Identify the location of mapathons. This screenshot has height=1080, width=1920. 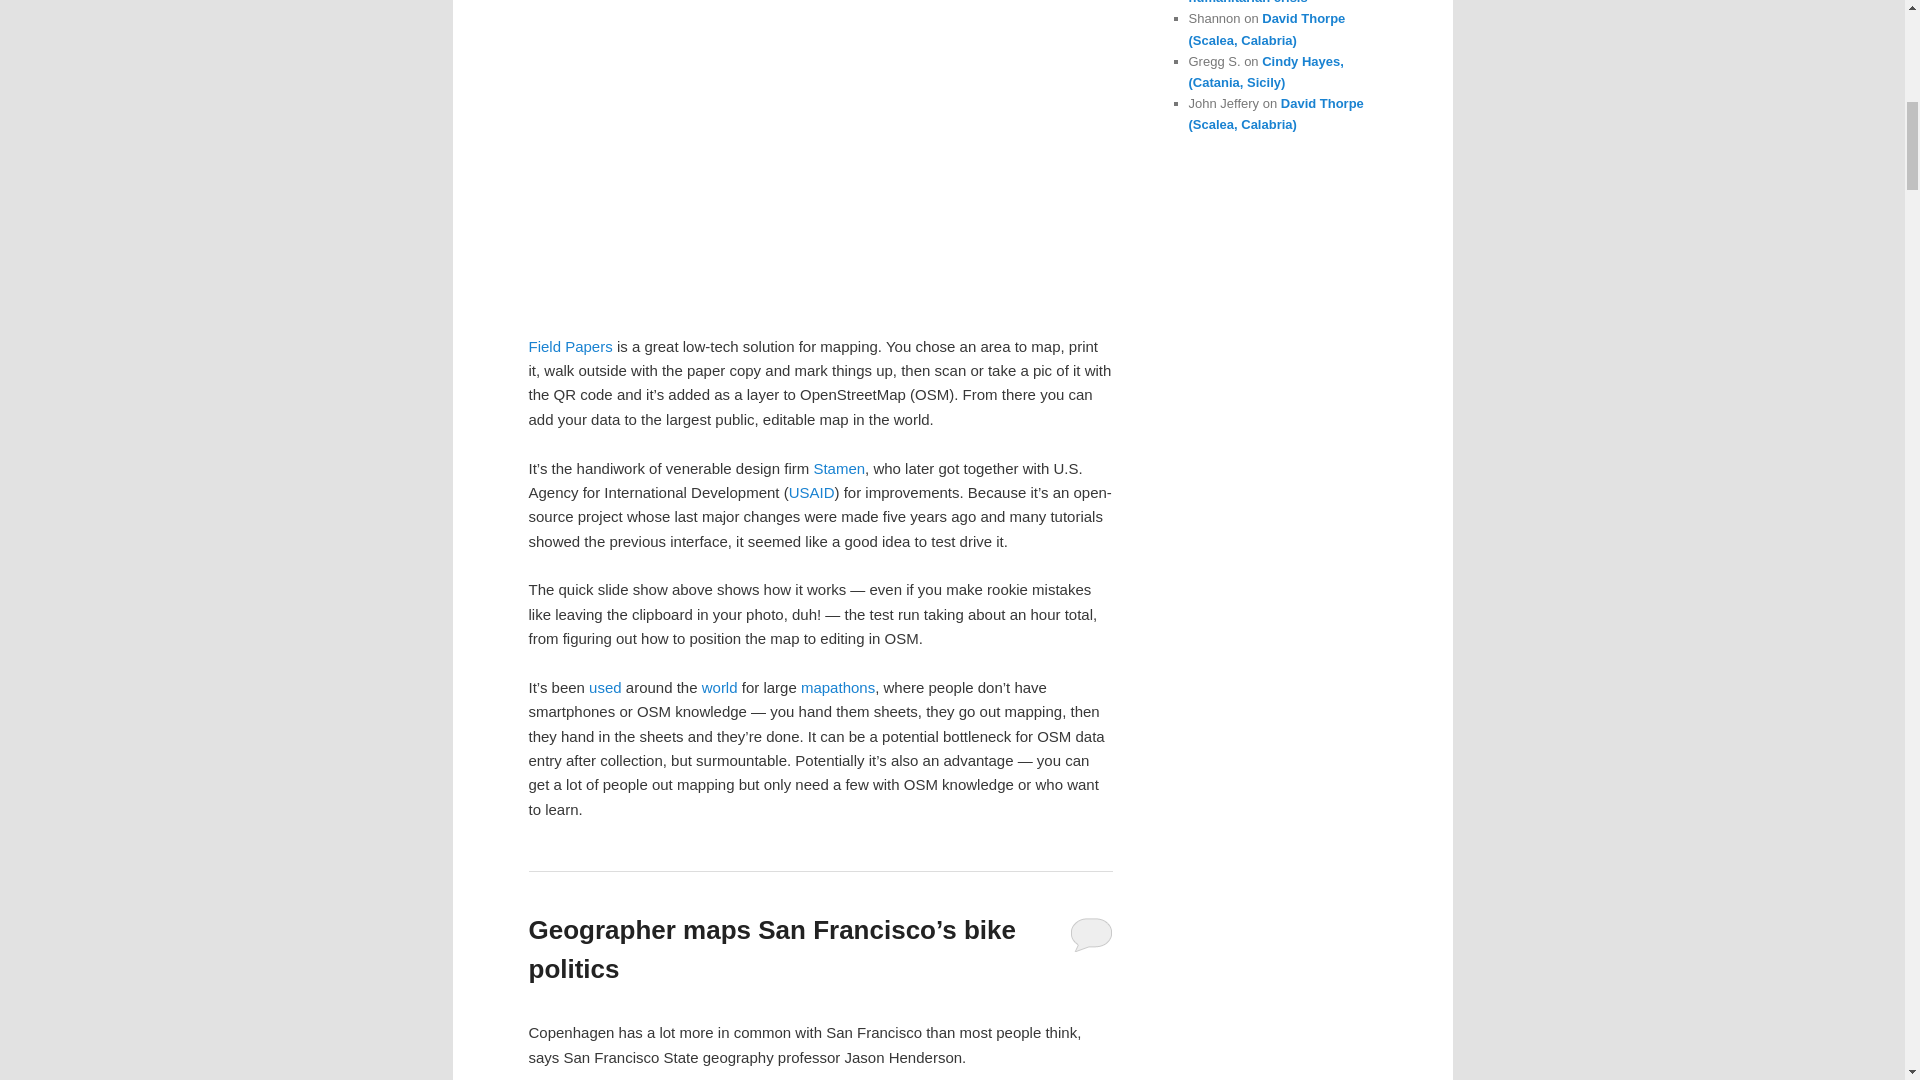
(838, 687).